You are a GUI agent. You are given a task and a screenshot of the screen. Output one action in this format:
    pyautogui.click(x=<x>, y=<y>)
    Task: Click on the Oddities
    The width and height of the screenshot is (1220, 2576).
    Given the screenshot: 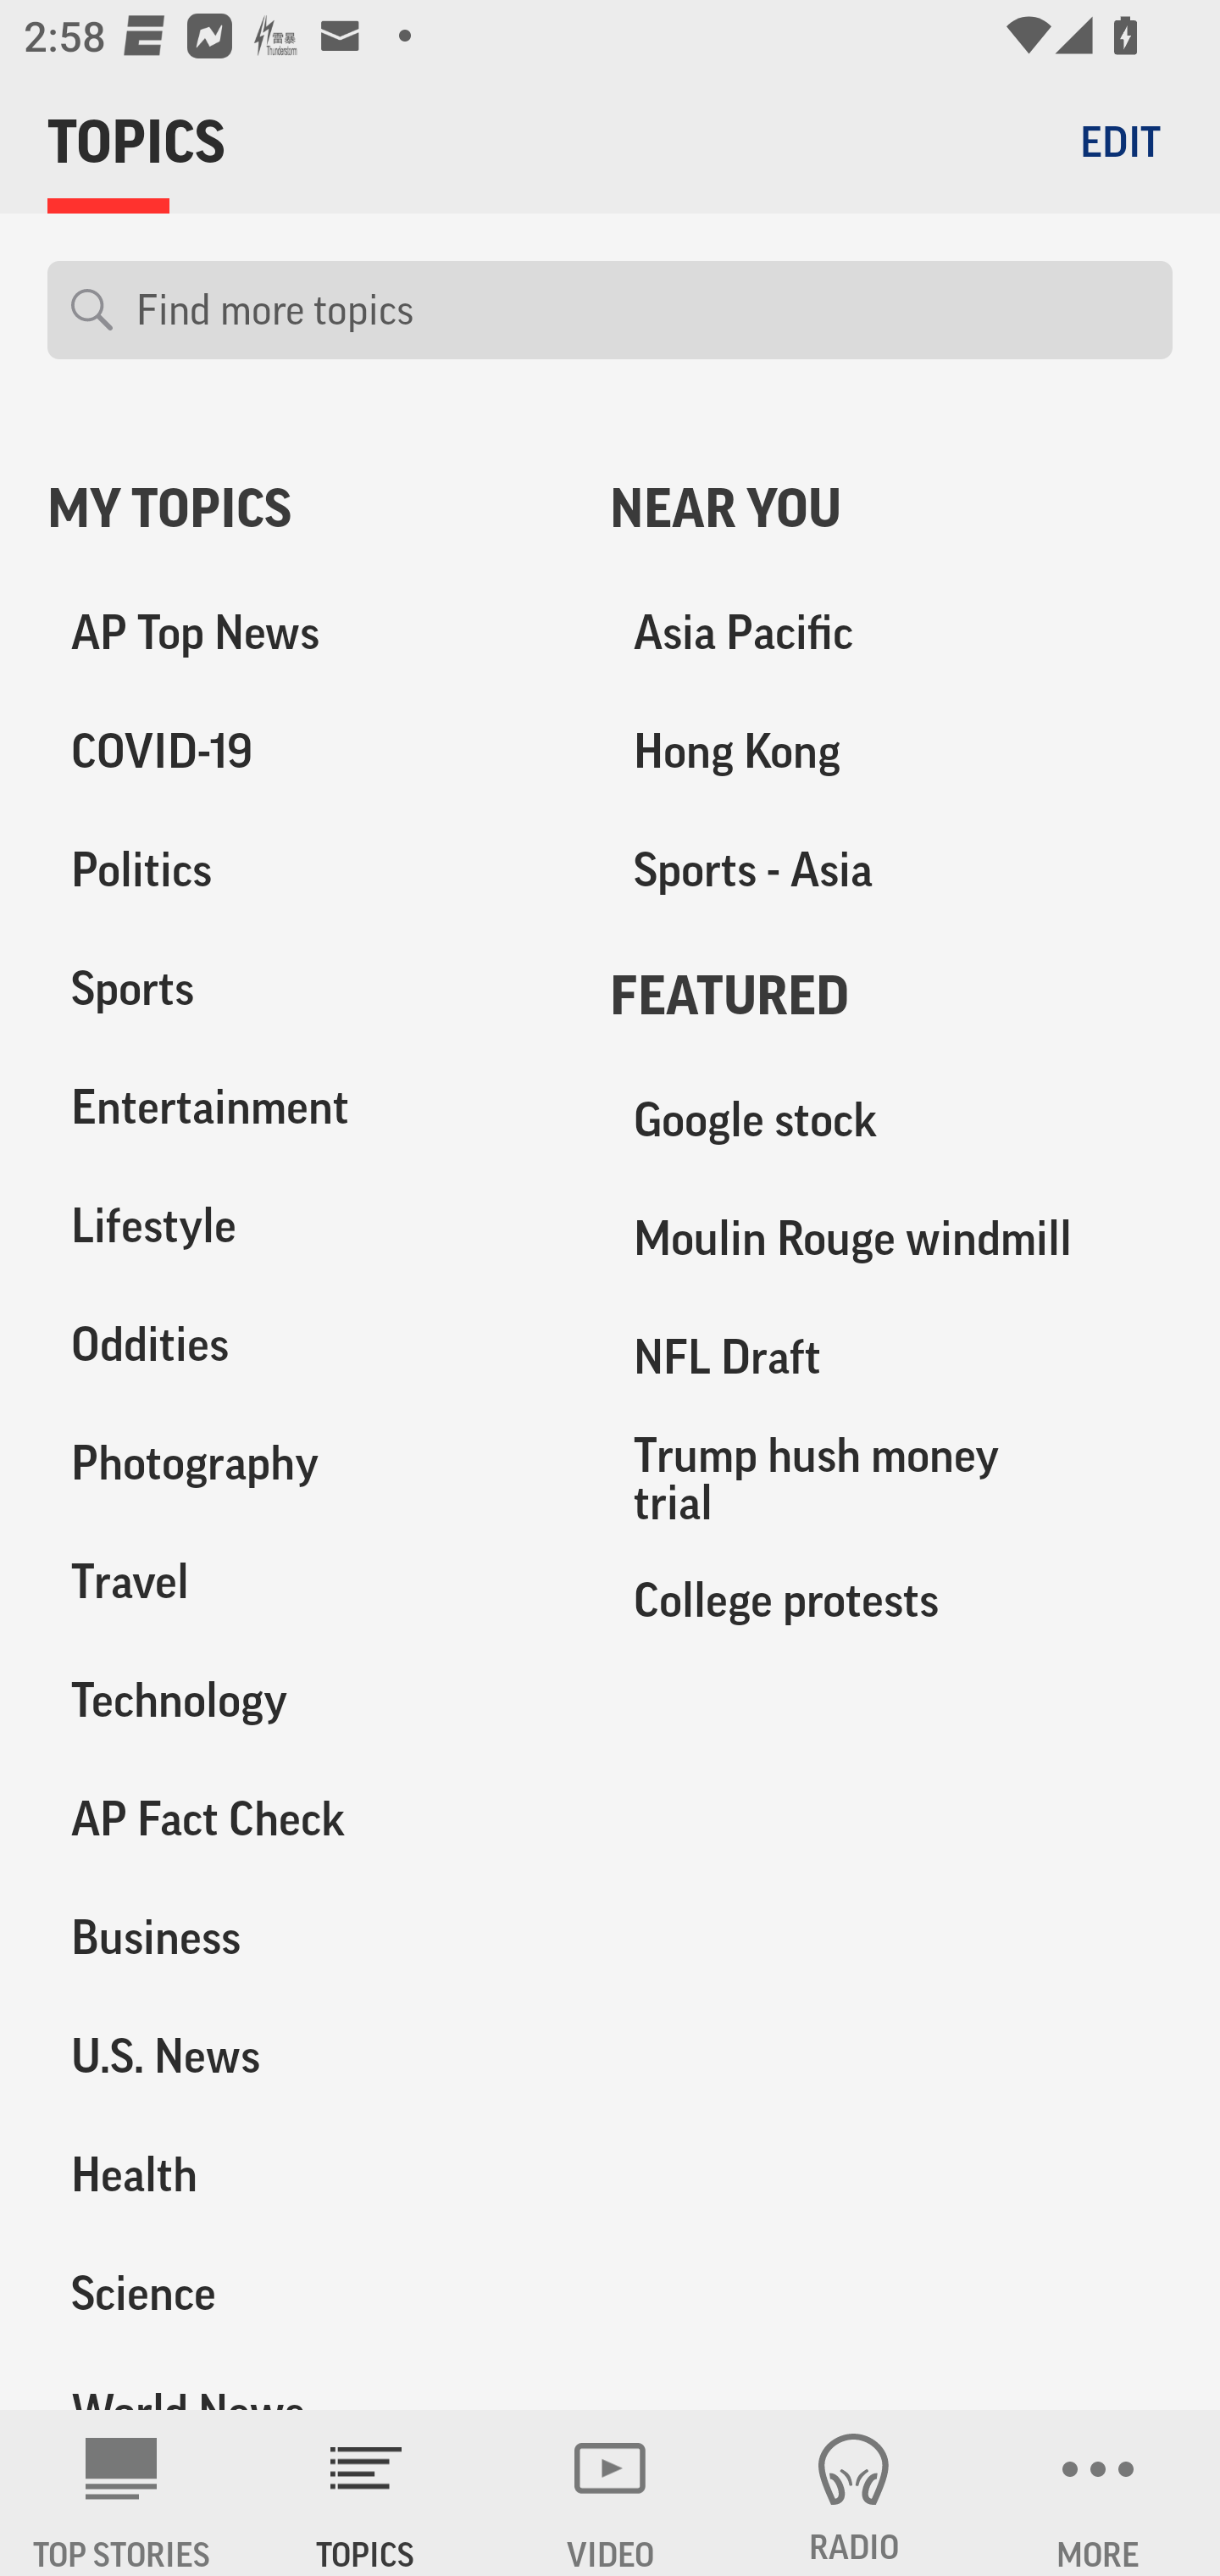 What is the action you would take?
    pyautogui.click(x=305, y=1344)
    